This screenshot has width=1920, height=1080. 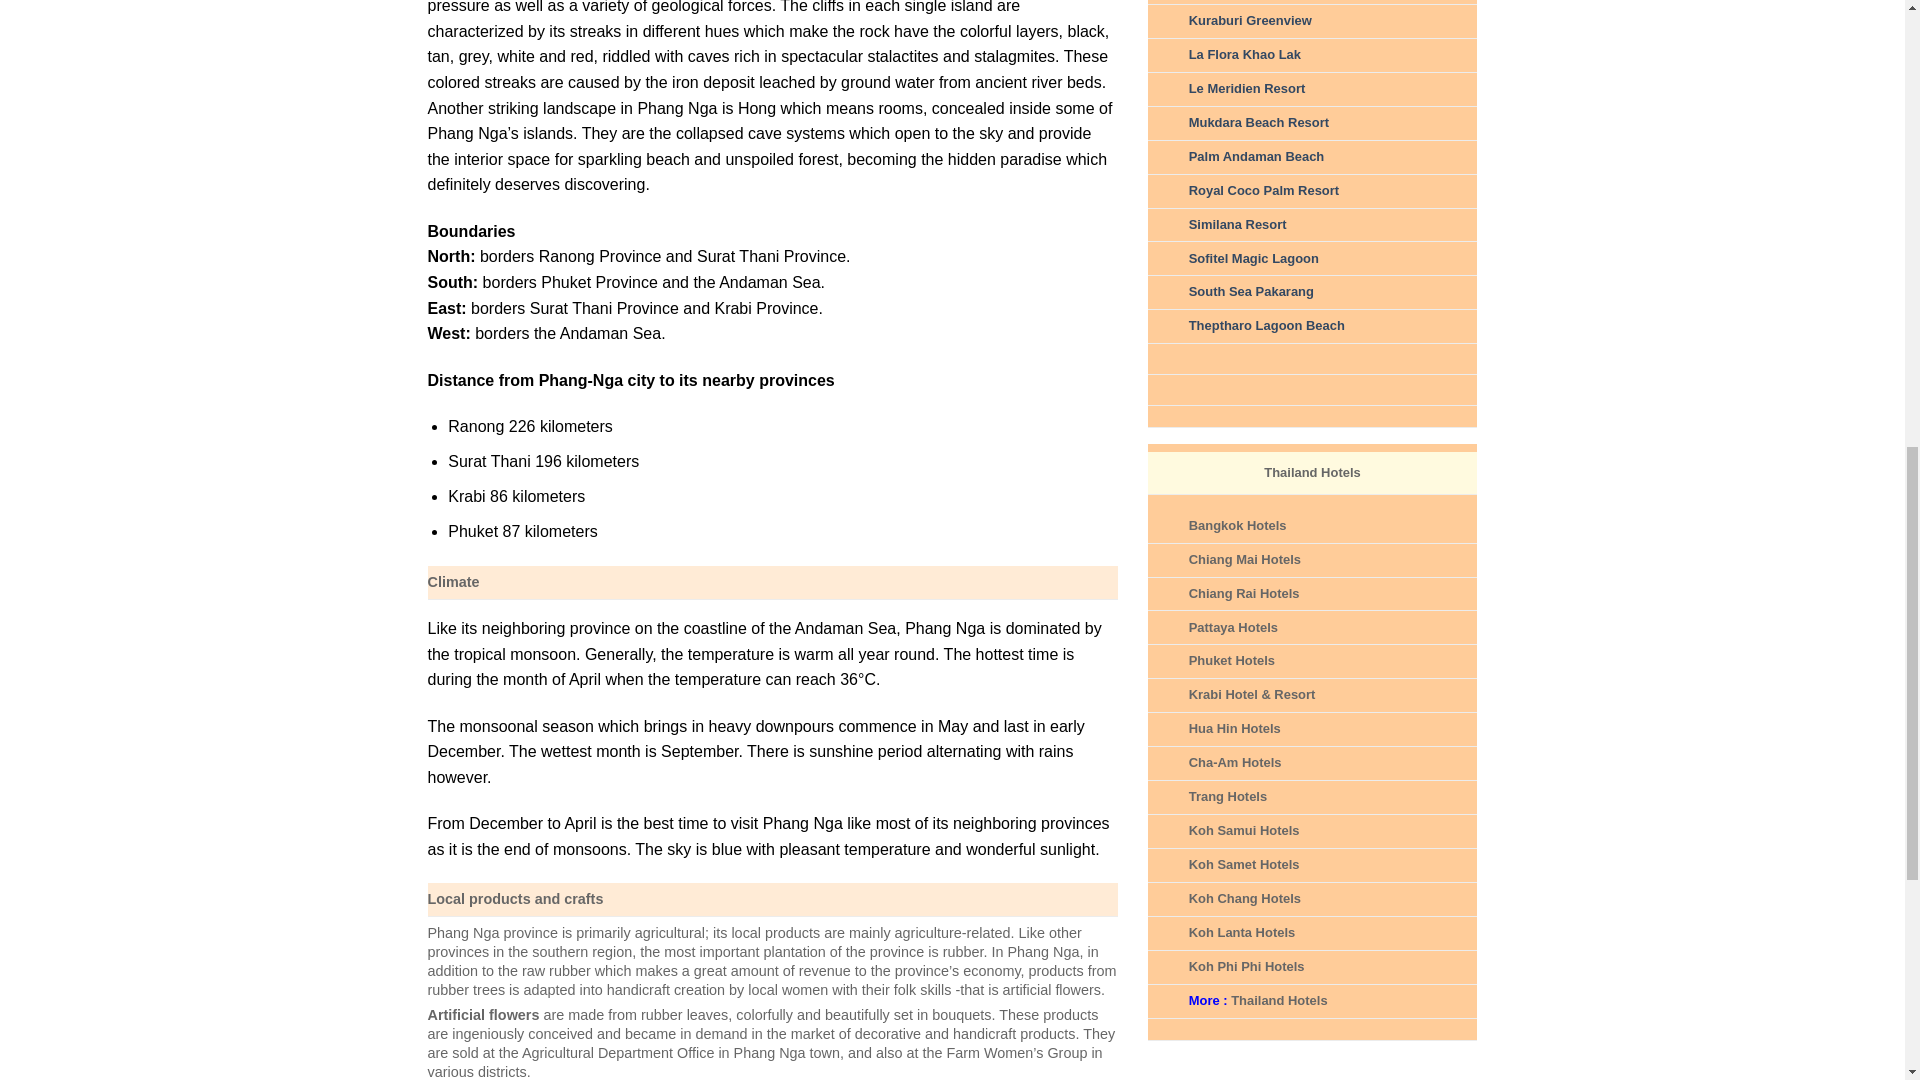 What do you see at coordinates (1263, 190) in the screenshot?
I see `Royal Coco Palm Resort` at bounding box center [1263, 190].